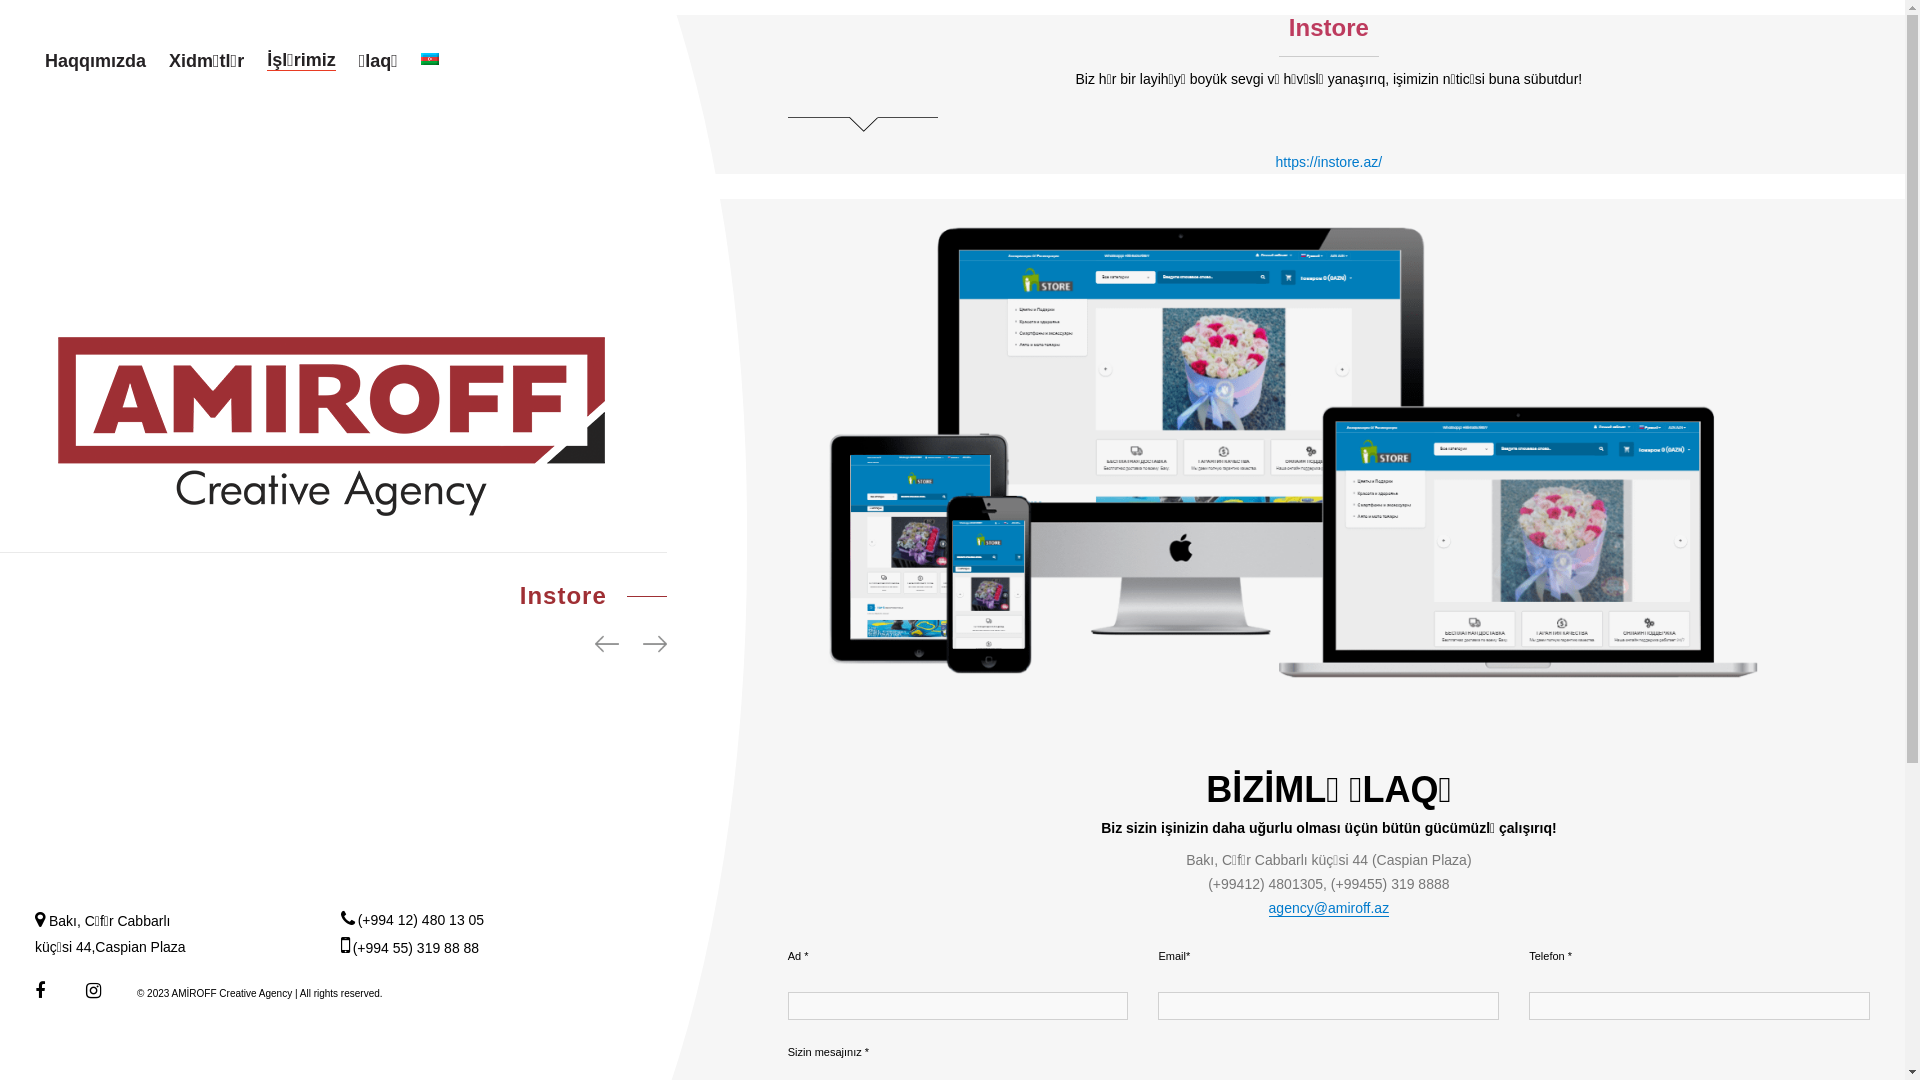 This screenshot has height=1080, width=1920. I want to click on https://instore.az/, so click(1330, 162).